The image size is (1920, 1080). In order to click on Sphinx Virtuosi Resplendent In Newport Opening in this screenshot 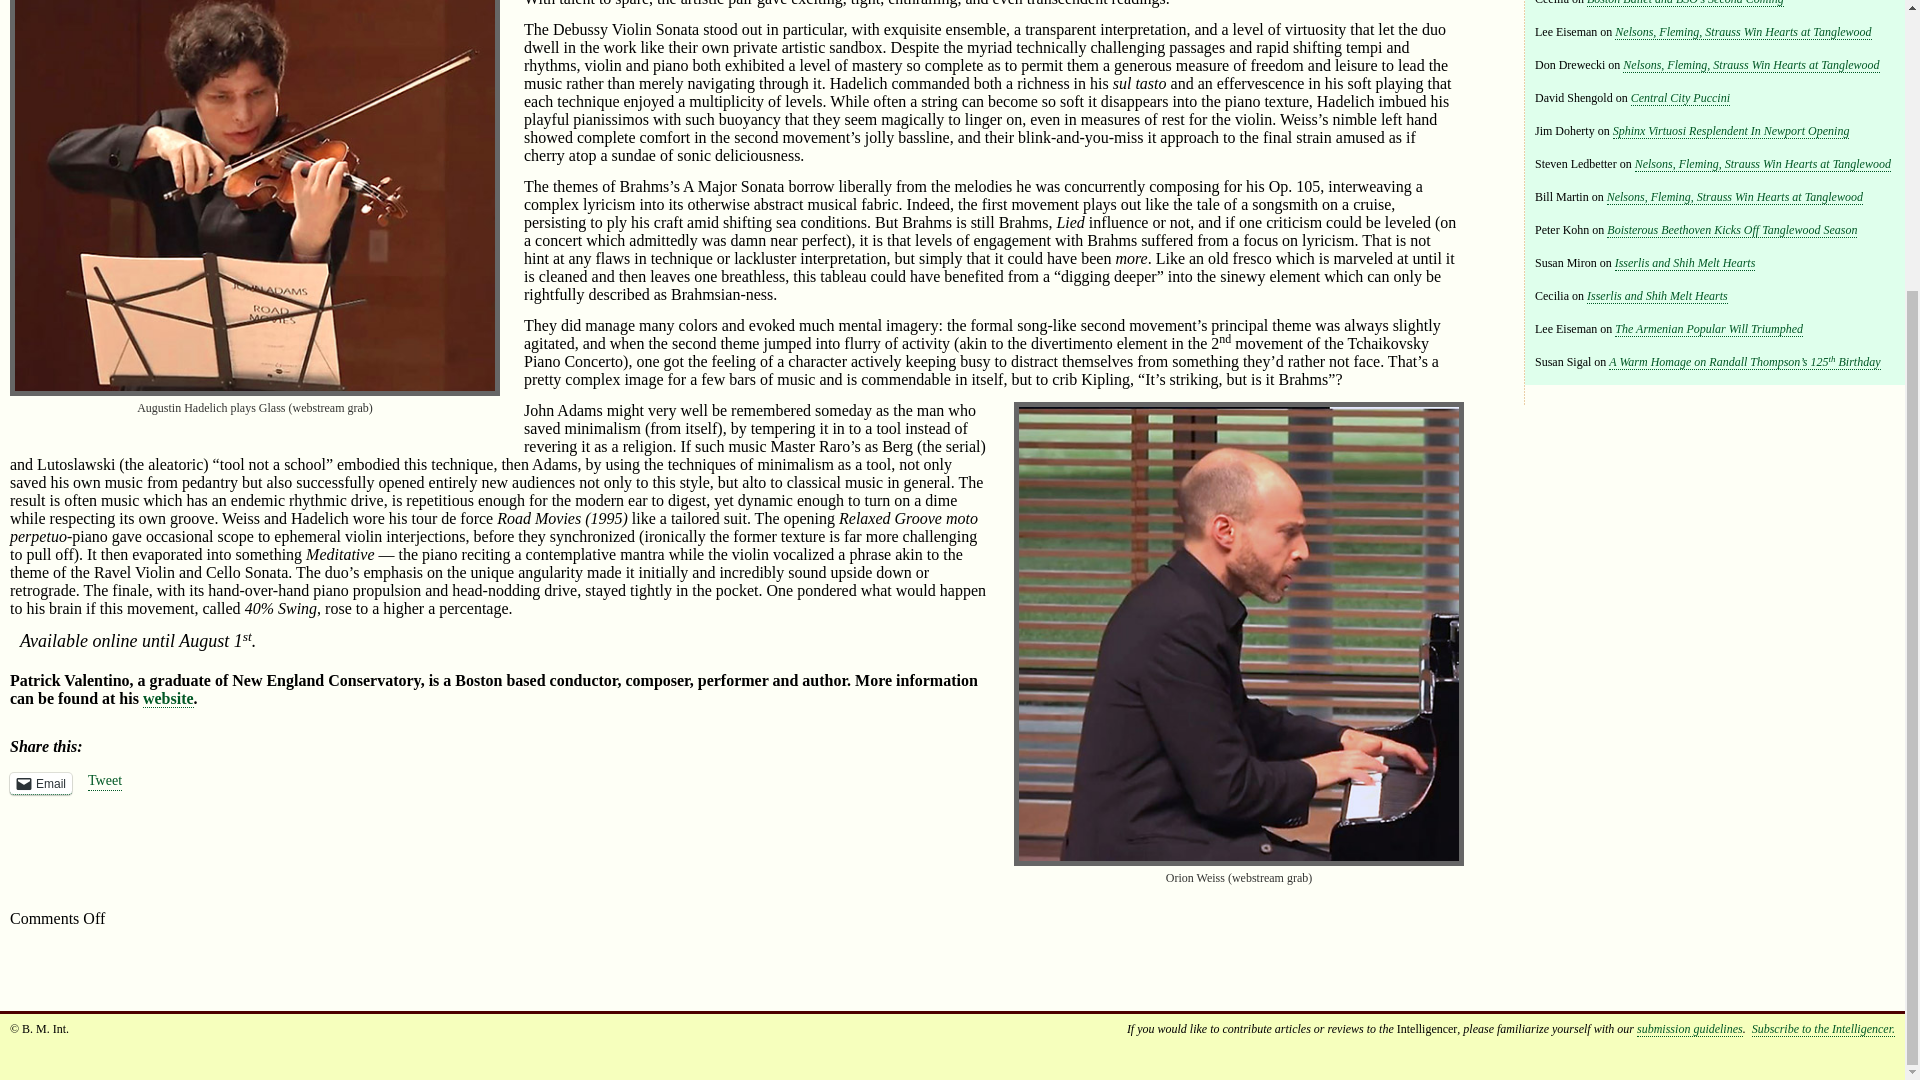, I will do `click(1731, 132)`.